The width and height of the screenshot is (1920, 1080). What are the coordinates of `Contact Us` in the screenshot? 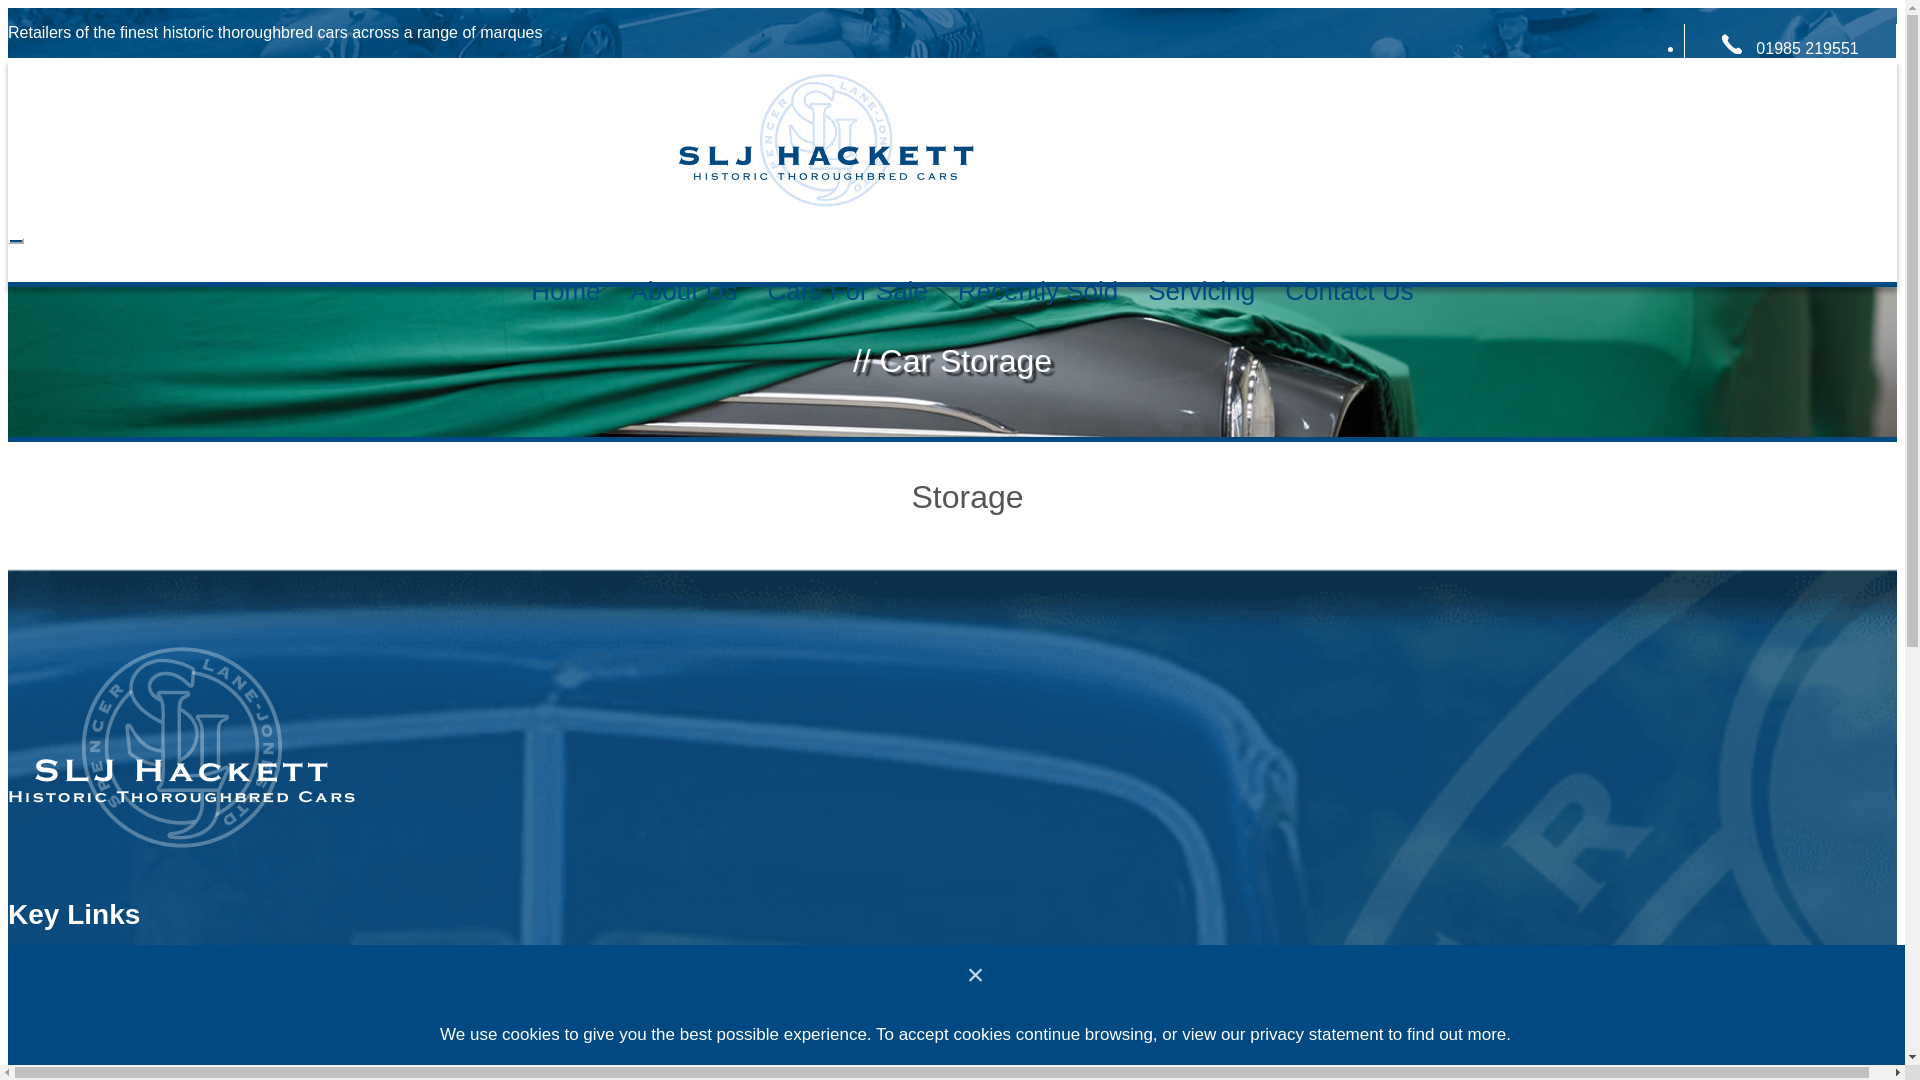 It's located at (1348, 290).